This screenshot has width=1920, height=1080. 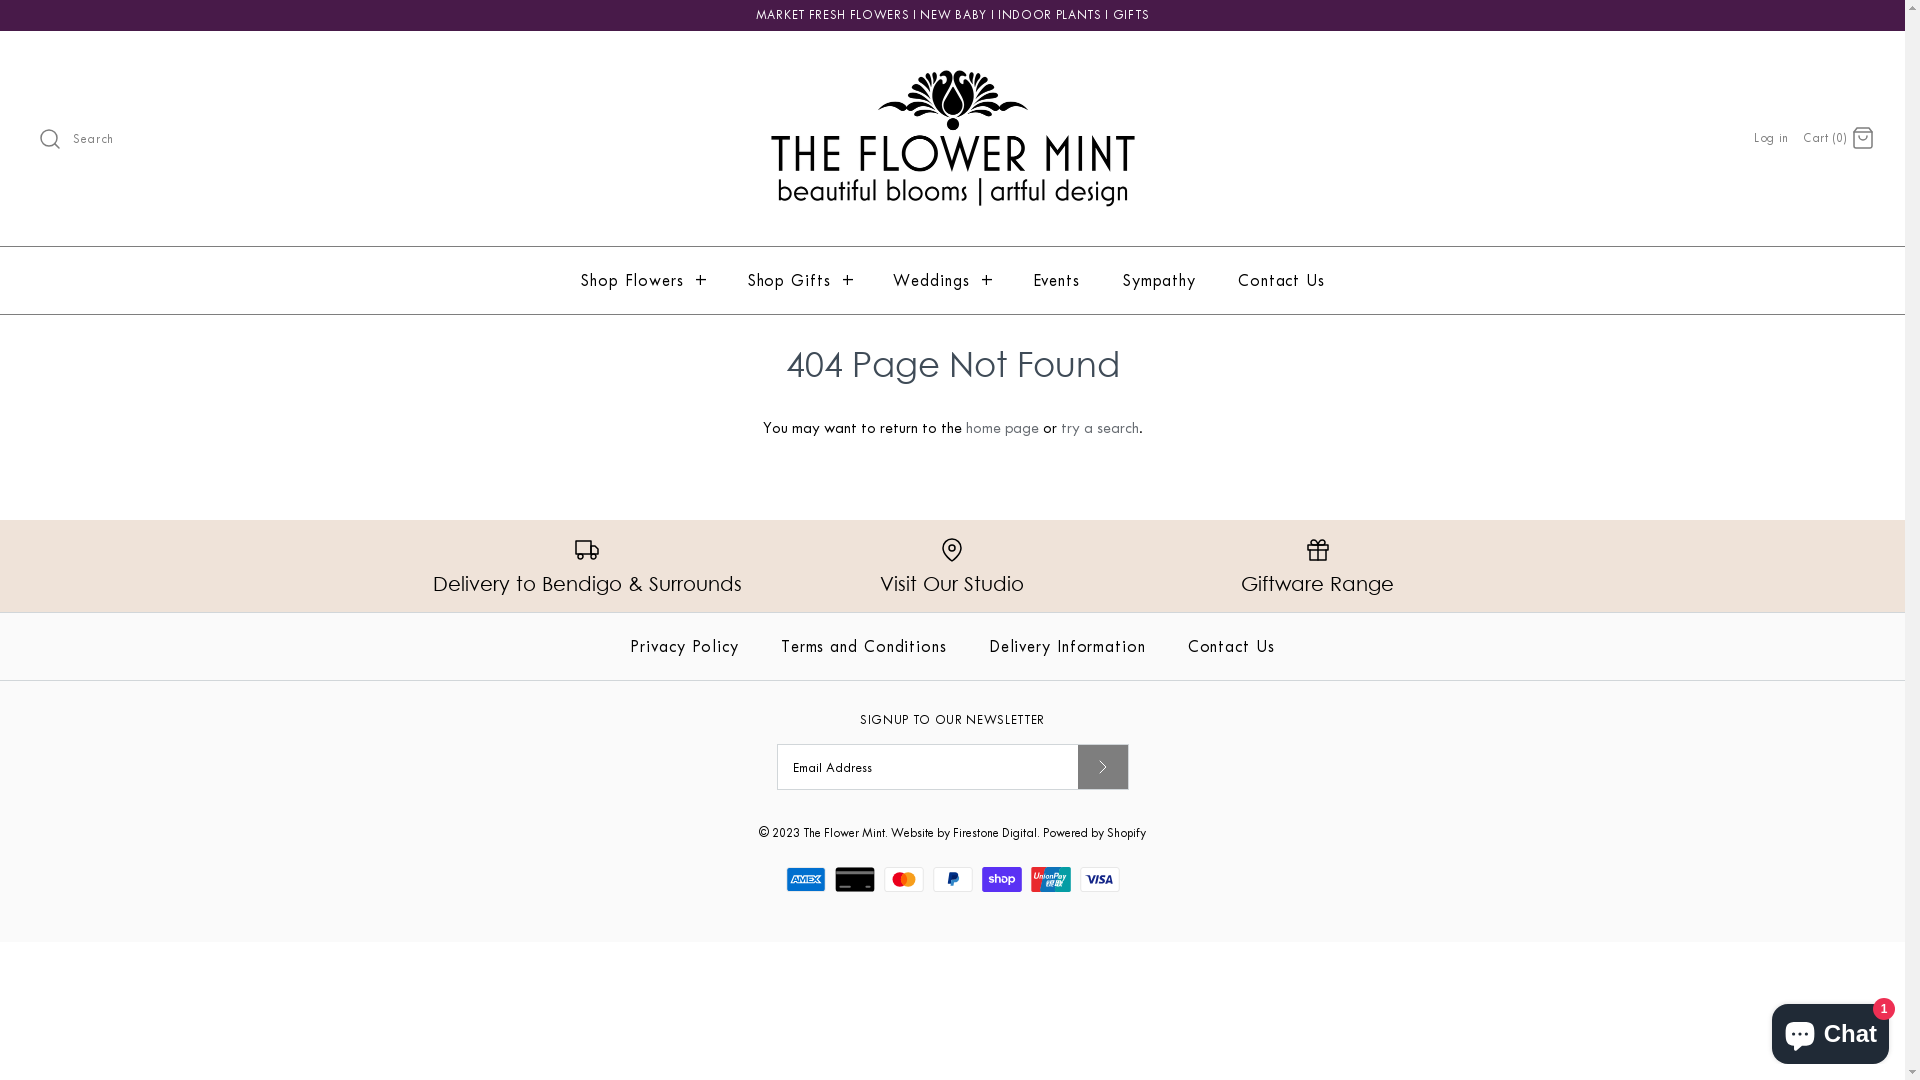 What do you see at coordinates (1232, 646) in the screenshot?
I see `Contact Us` at bounding box center [1232, 646].